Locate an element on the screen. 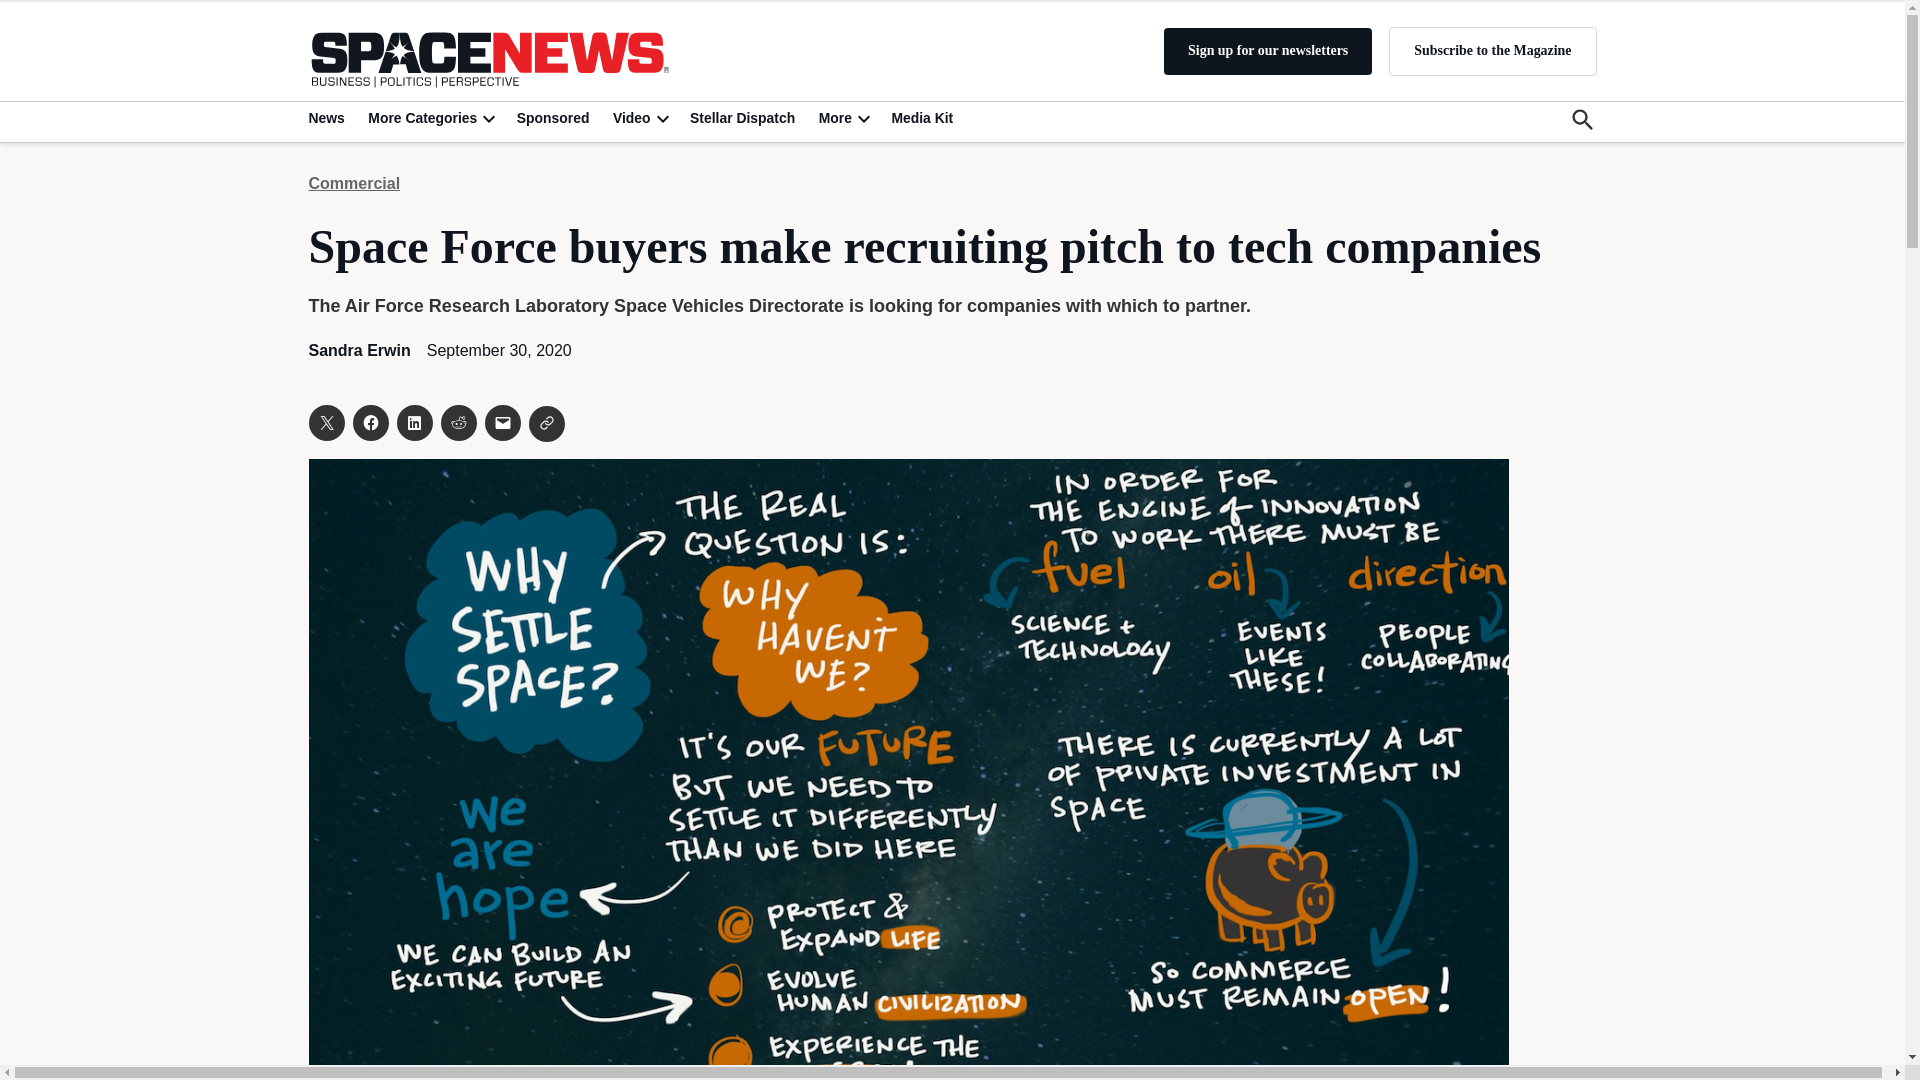 This screenshot has height=1080, width=1920. Click to email a link to a friend is located at coordinates (502, 422).